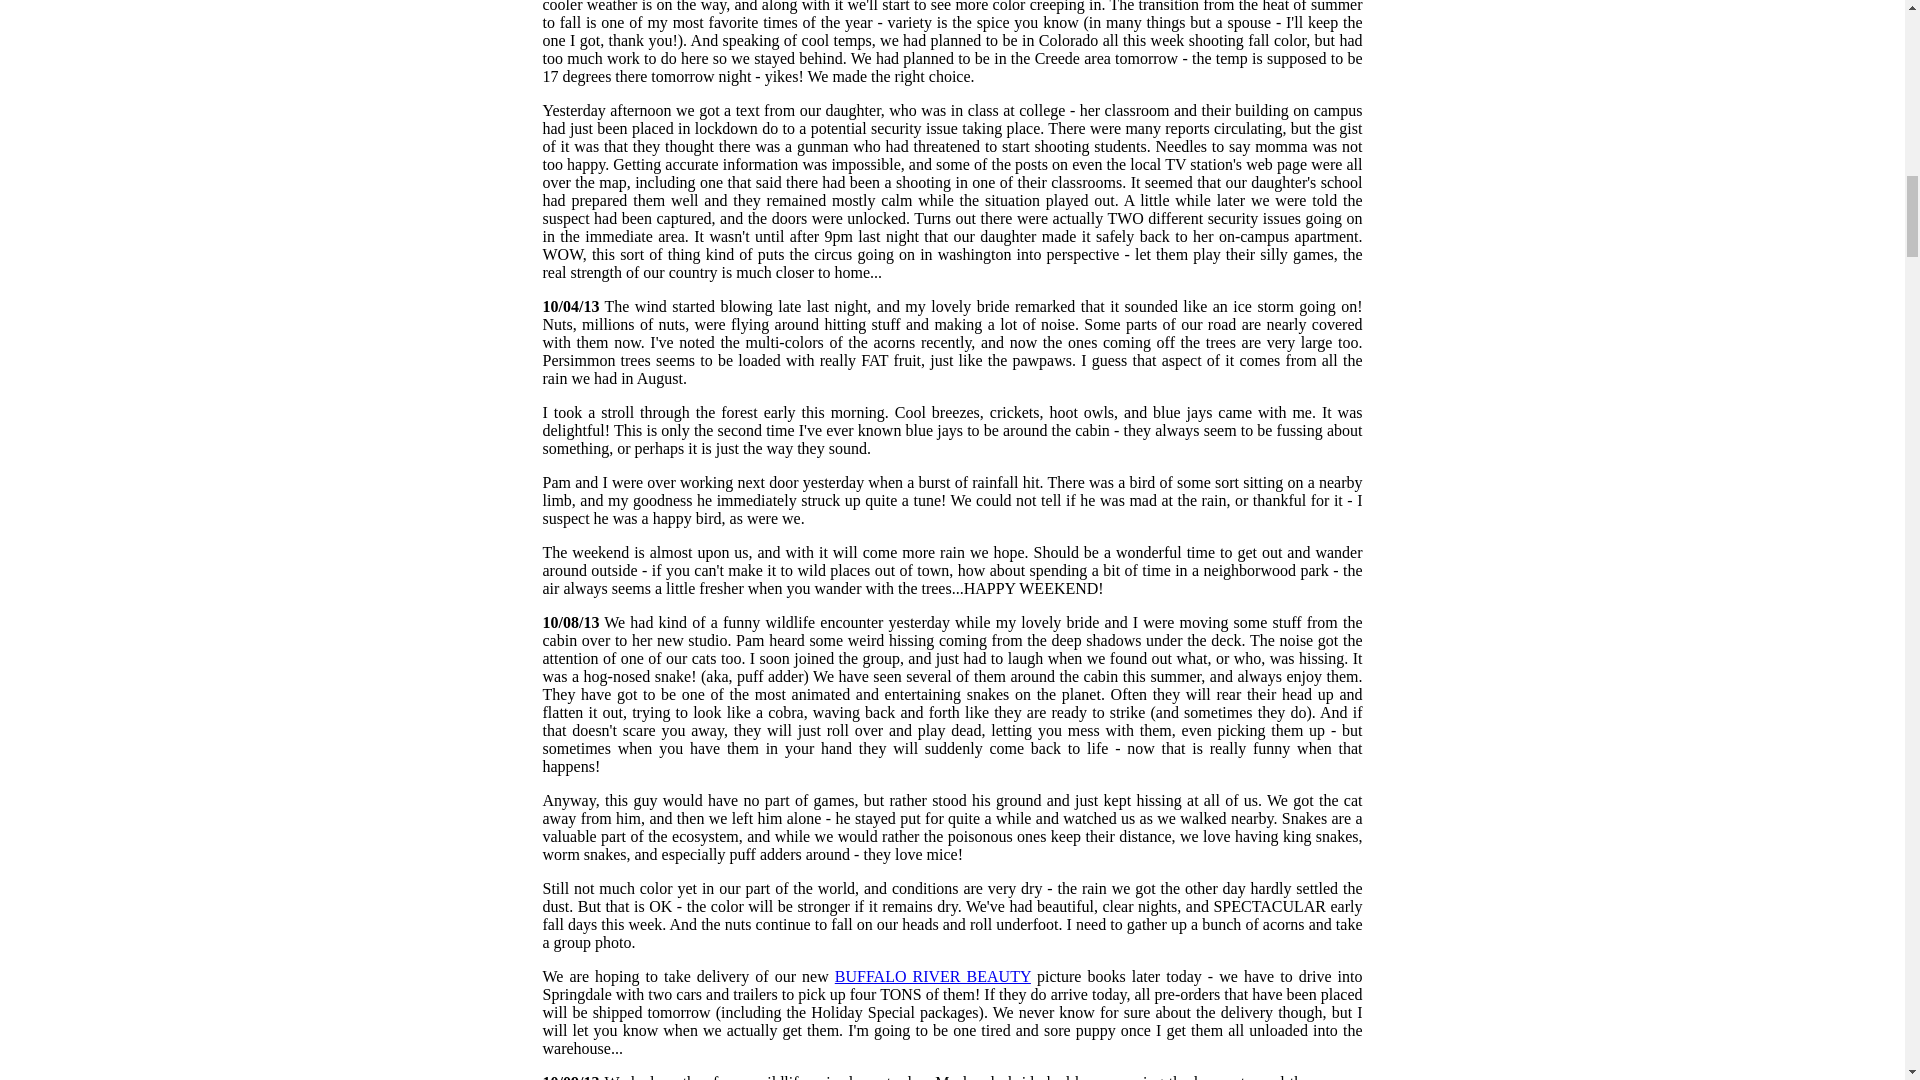 The height and width of the screenshot is (1080, 1920). What do you see at coordinates (933, 976) in the screenshot?
I see `BUFFALO RIVER BEAUTY` at bounding box center [933, 976].